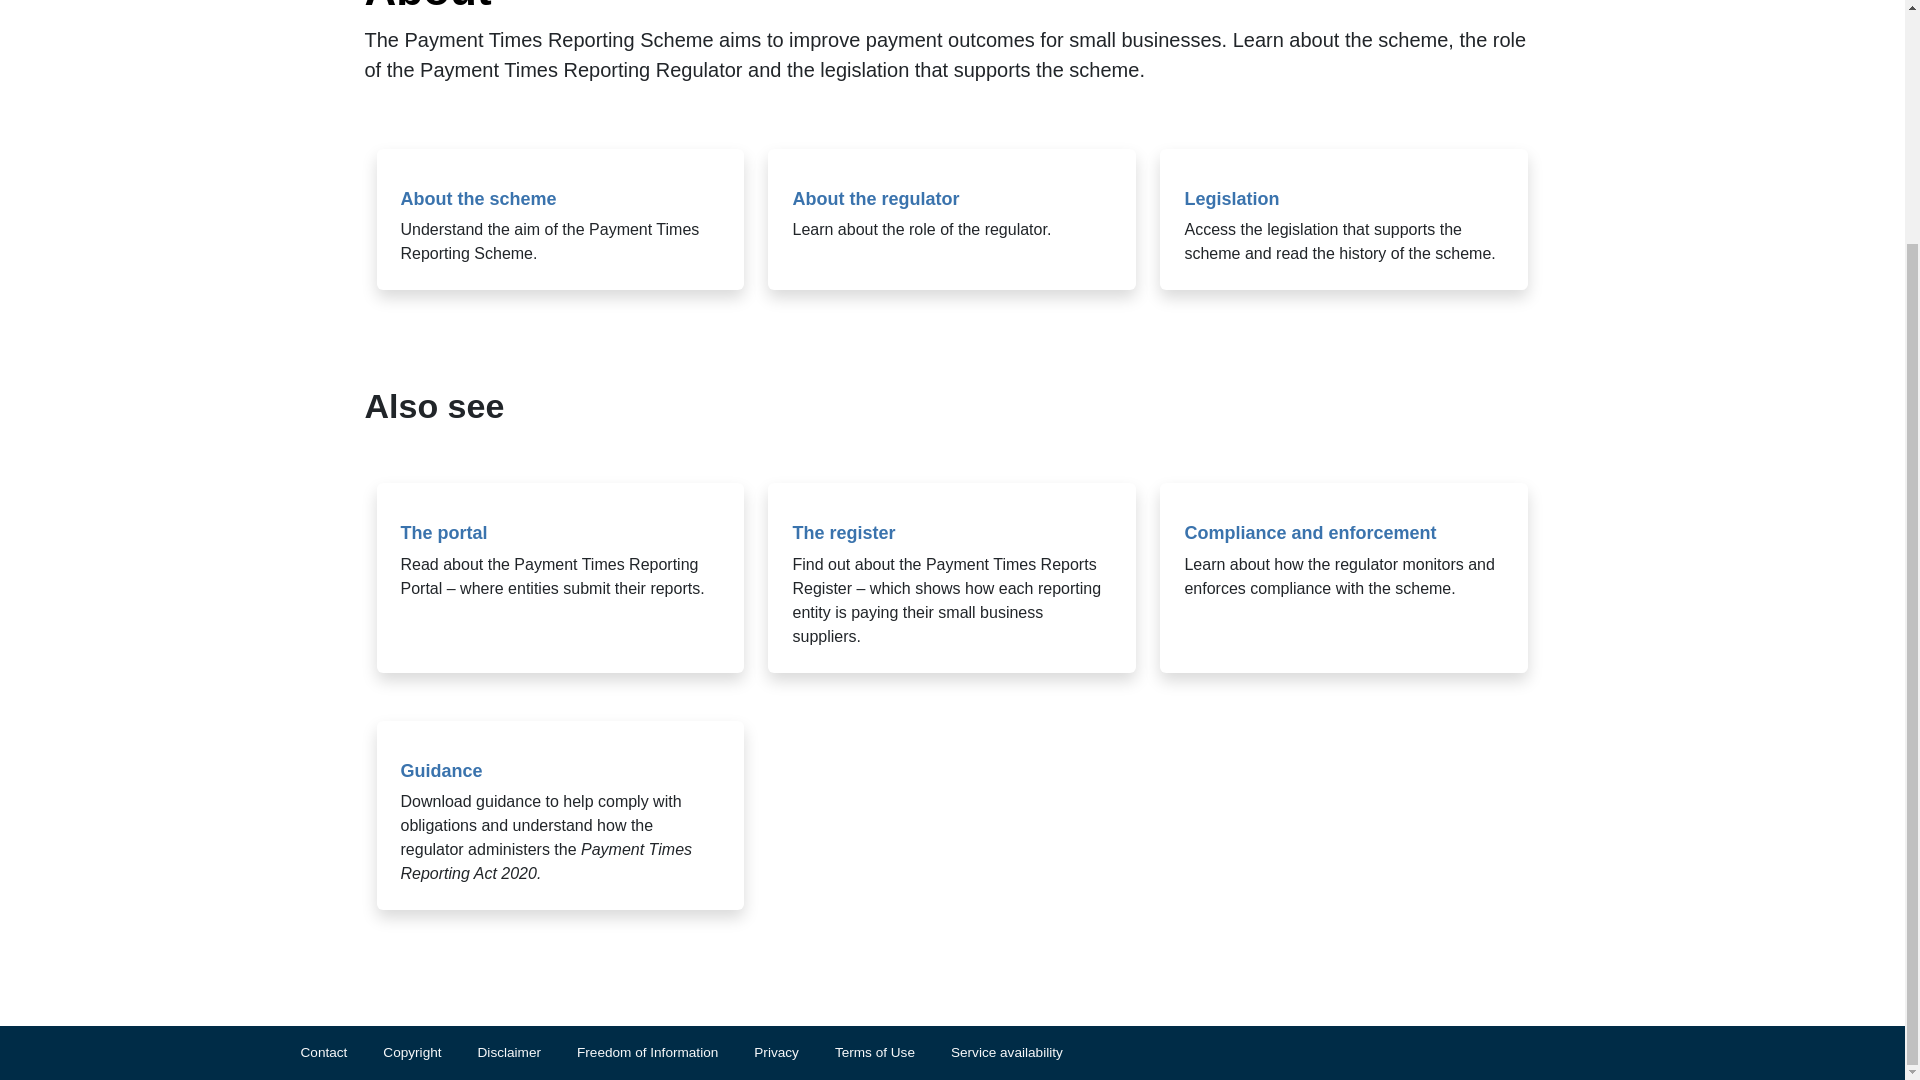 This screenshot has height=1080, width=1920. What do you see at coordinates (842, 532) in the screenshot?
I see `The register` at bounding box center [842, 532].